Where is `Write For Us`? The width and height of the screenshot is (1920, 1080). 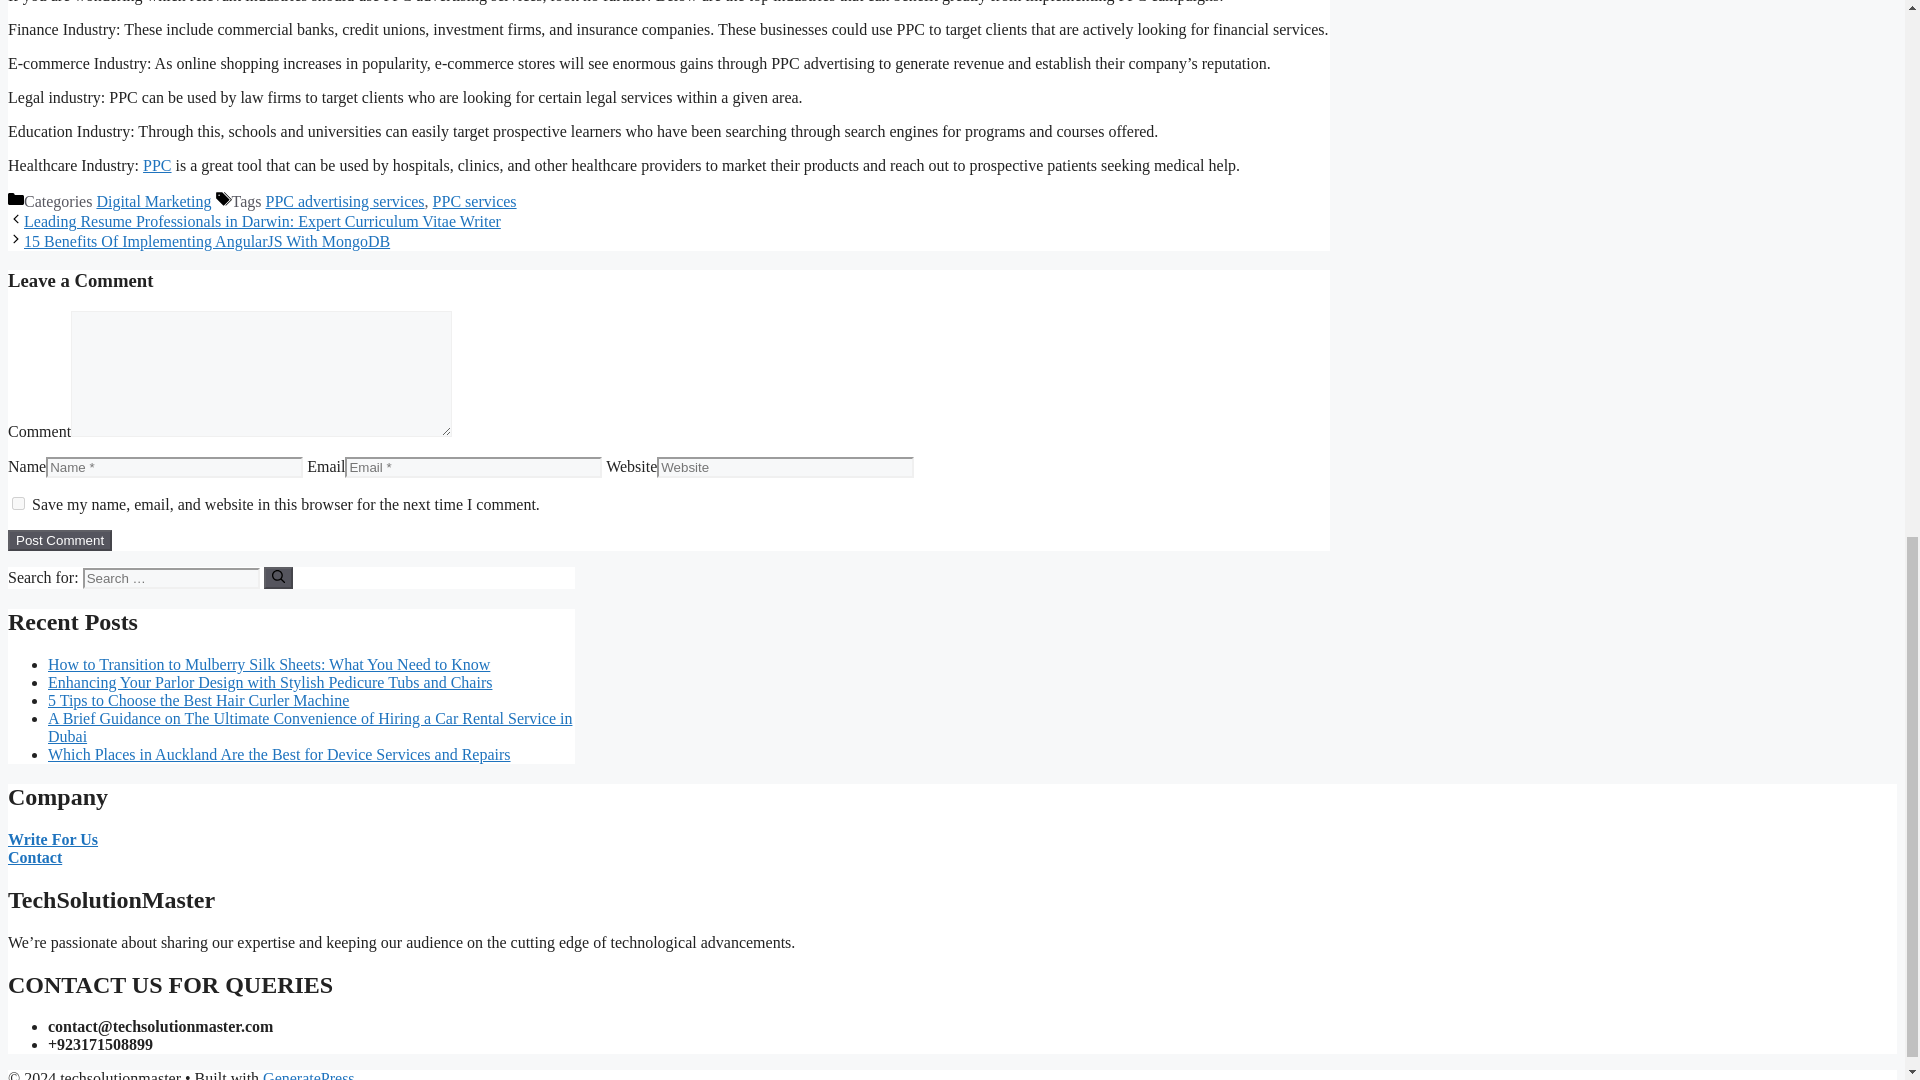 Write For Us is located at coordinates (52, 838).